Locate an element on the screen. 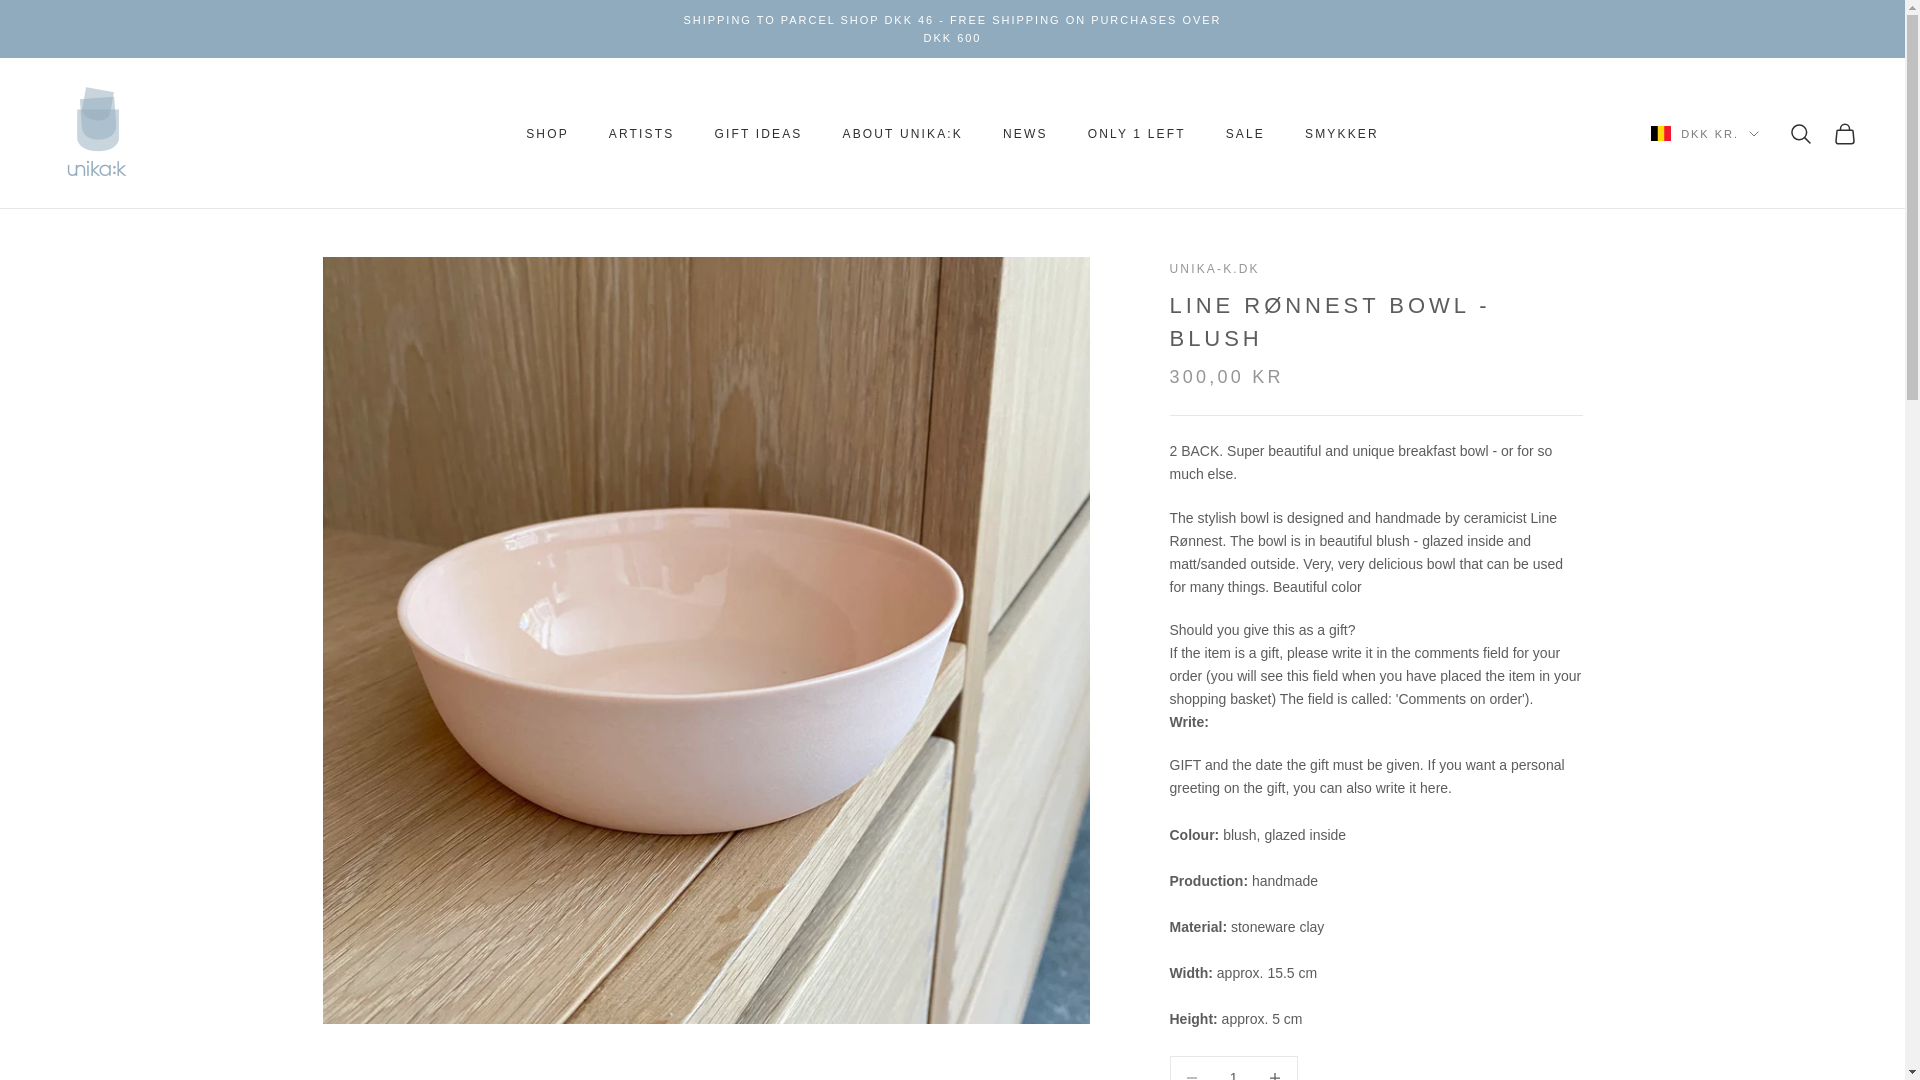 This screenshot has width=1920, height=1080. unika-k.dk is located at coordinates (98, 134).